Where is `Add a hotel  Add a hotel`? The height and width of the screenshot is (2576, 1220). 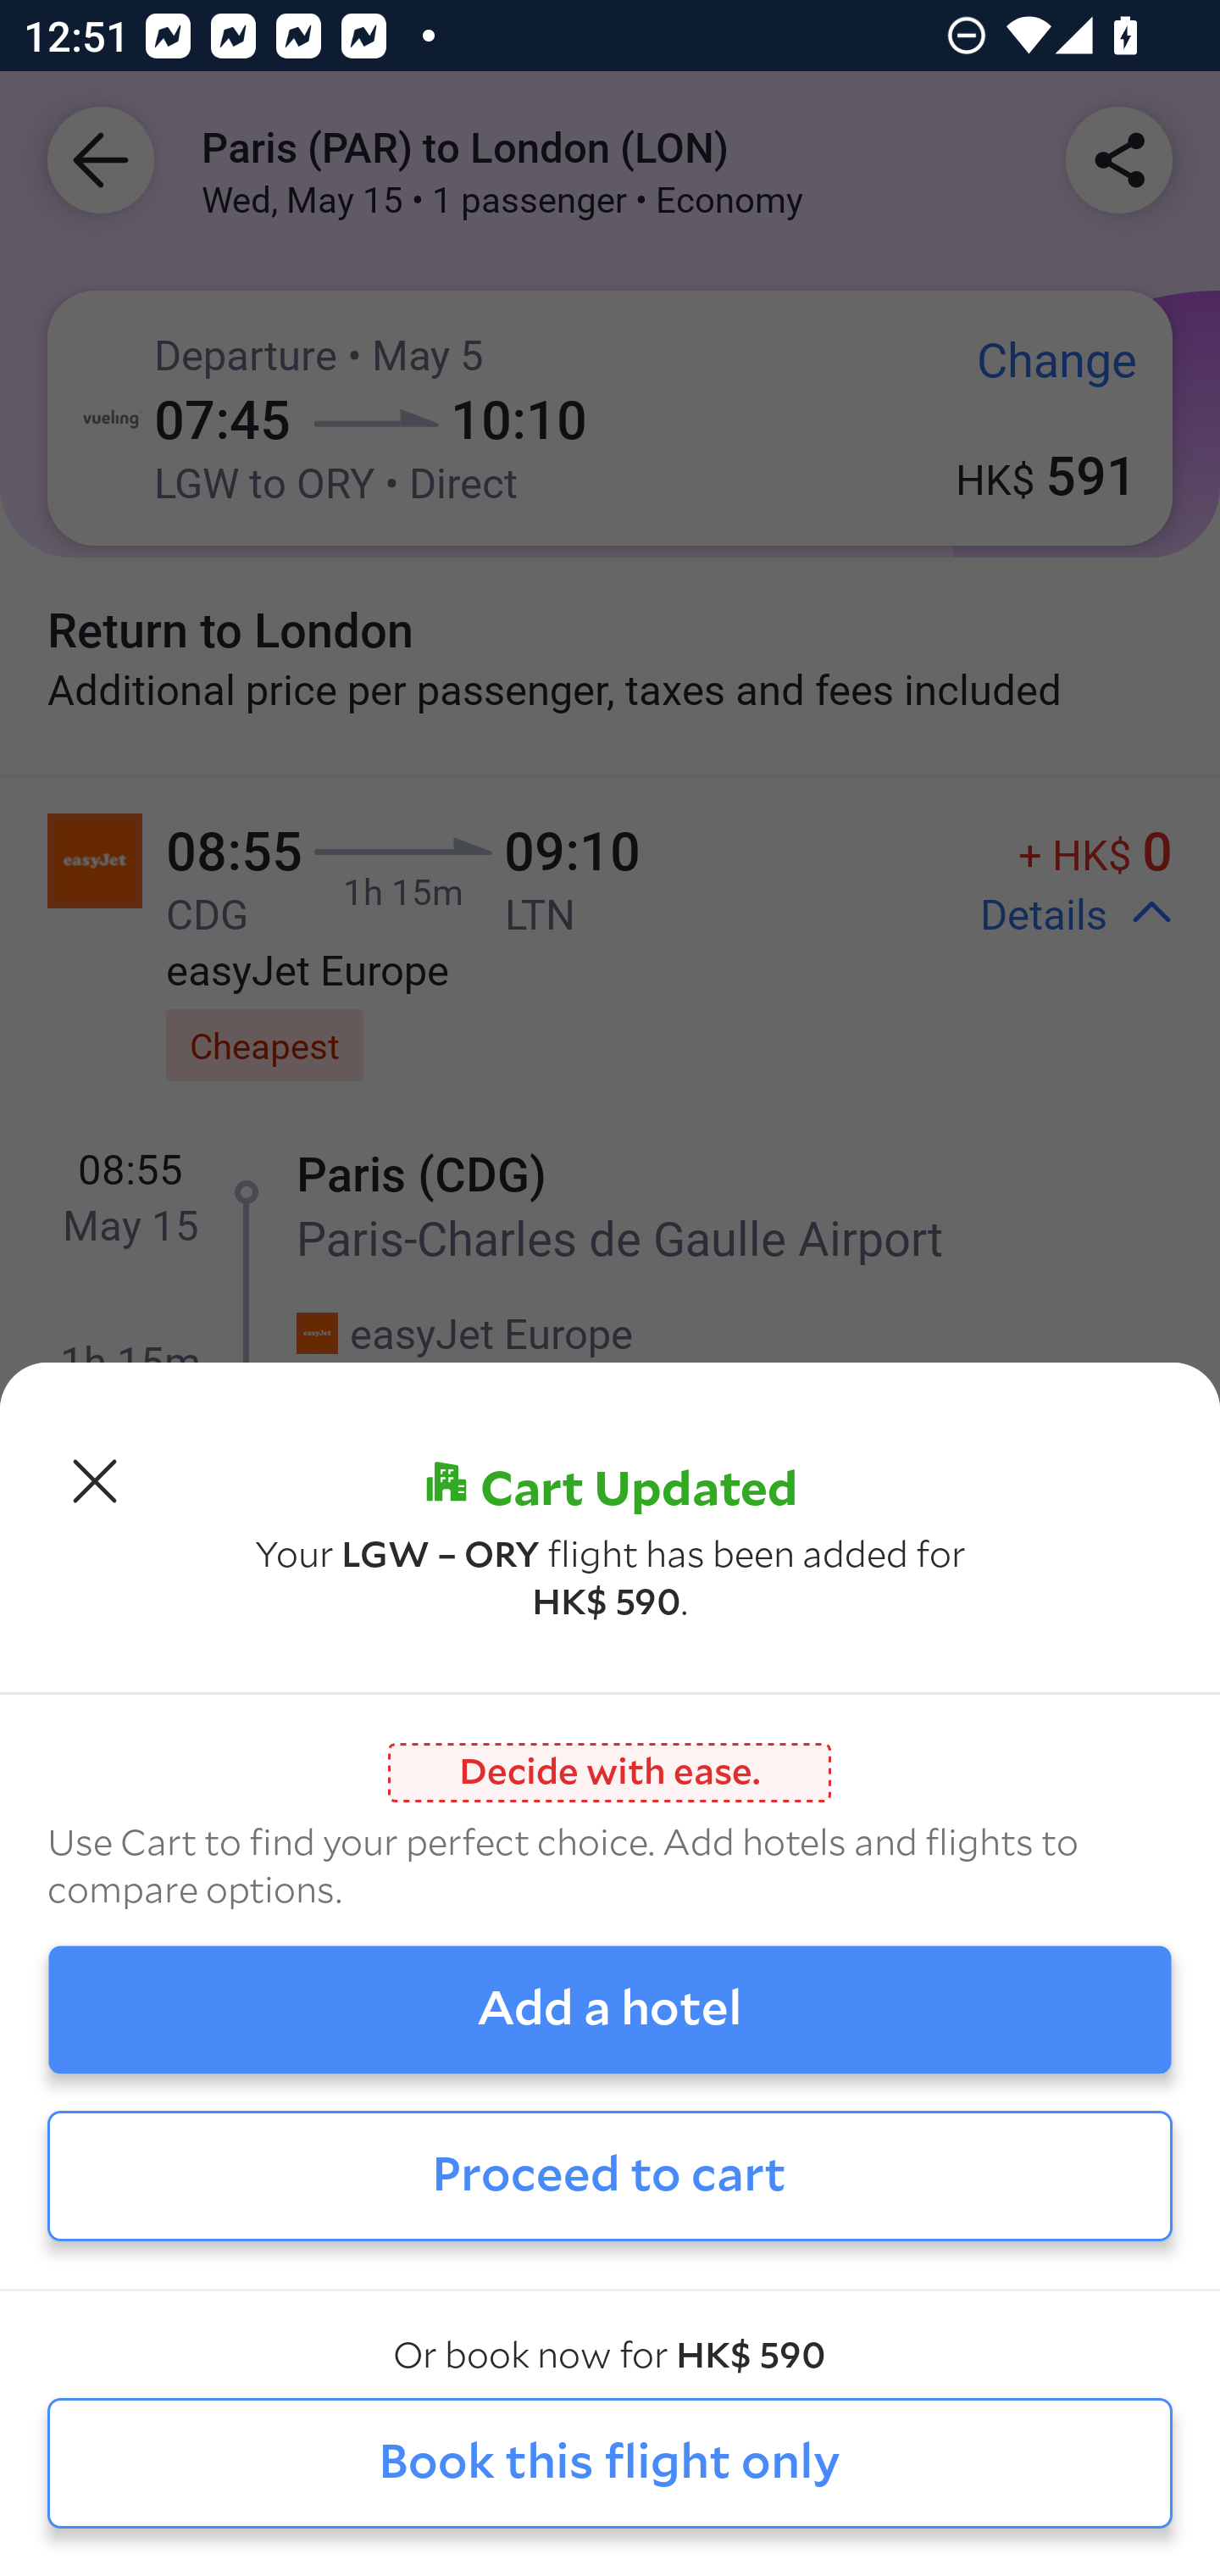
Add a hotel  Add a hotel is located at coordinates (610, 2010).